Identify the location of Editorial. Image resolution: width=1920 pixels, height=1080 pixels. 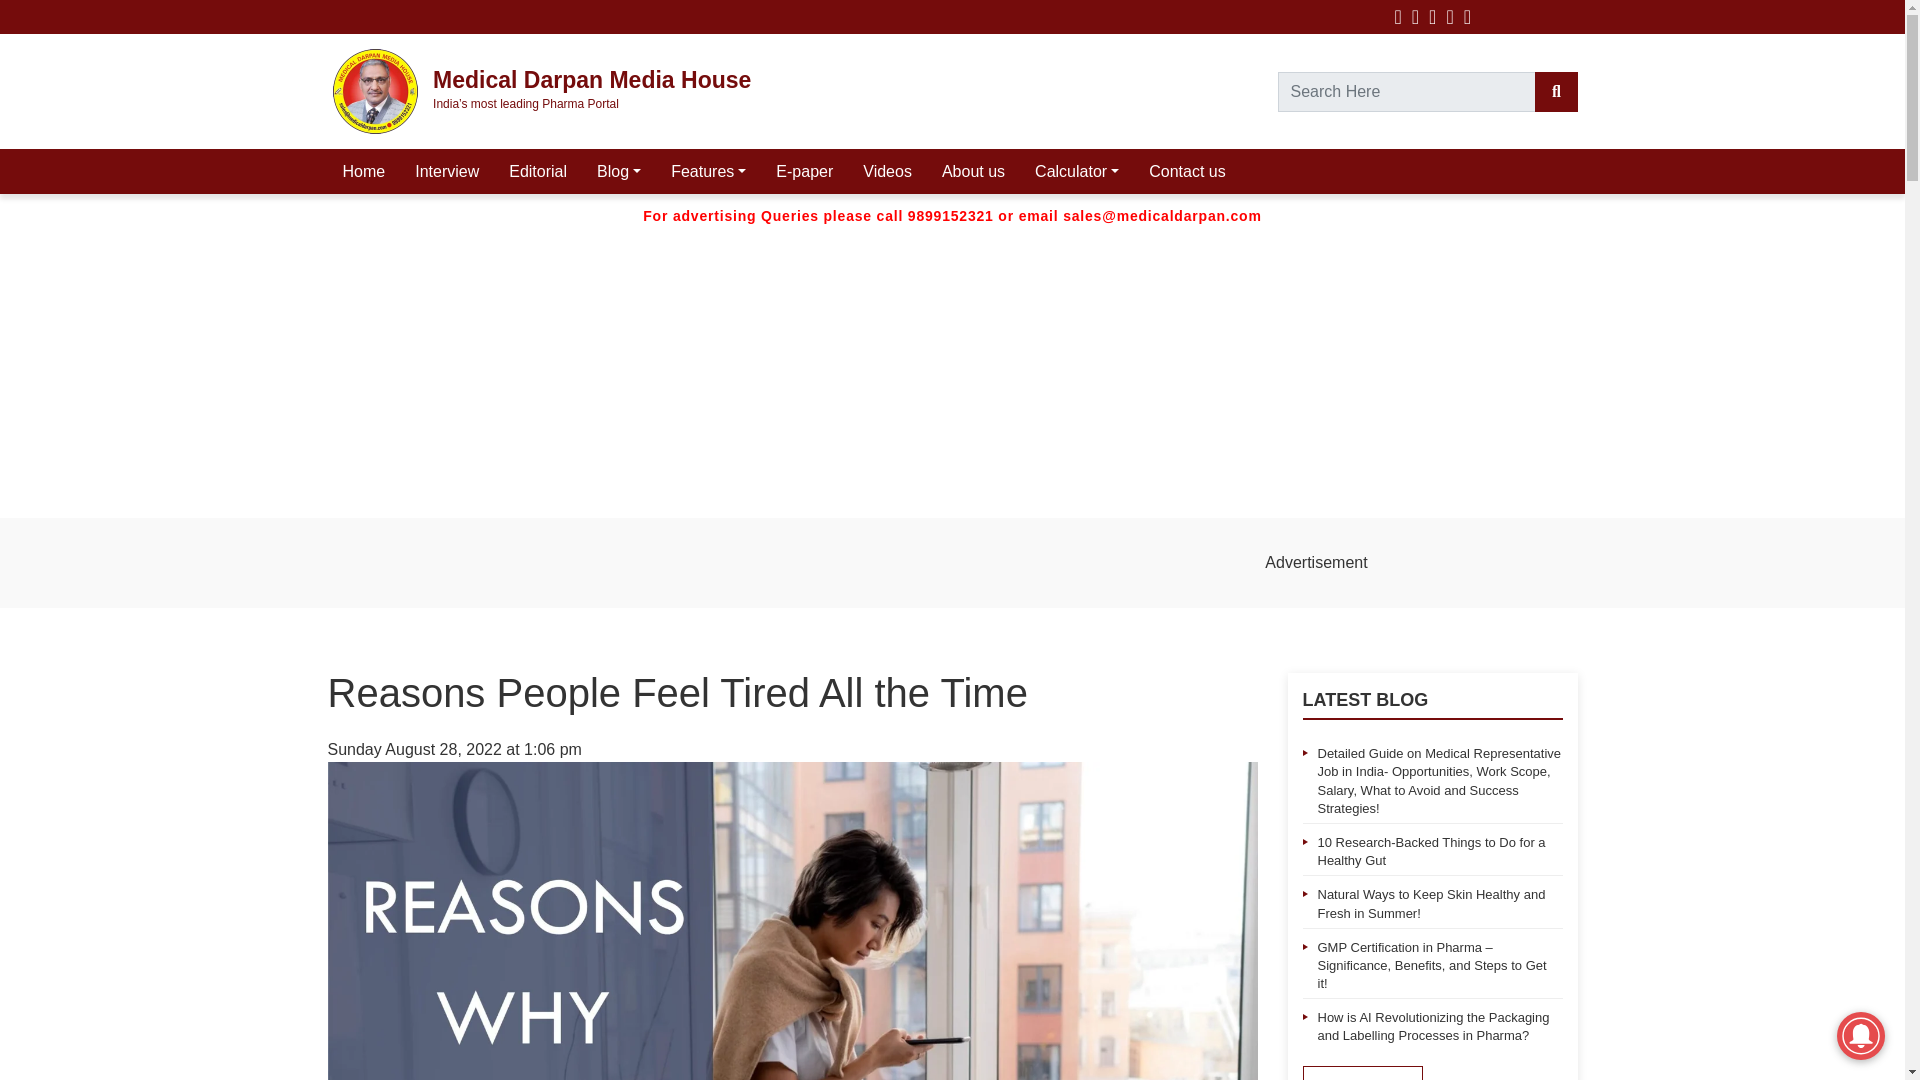
(537, 172).